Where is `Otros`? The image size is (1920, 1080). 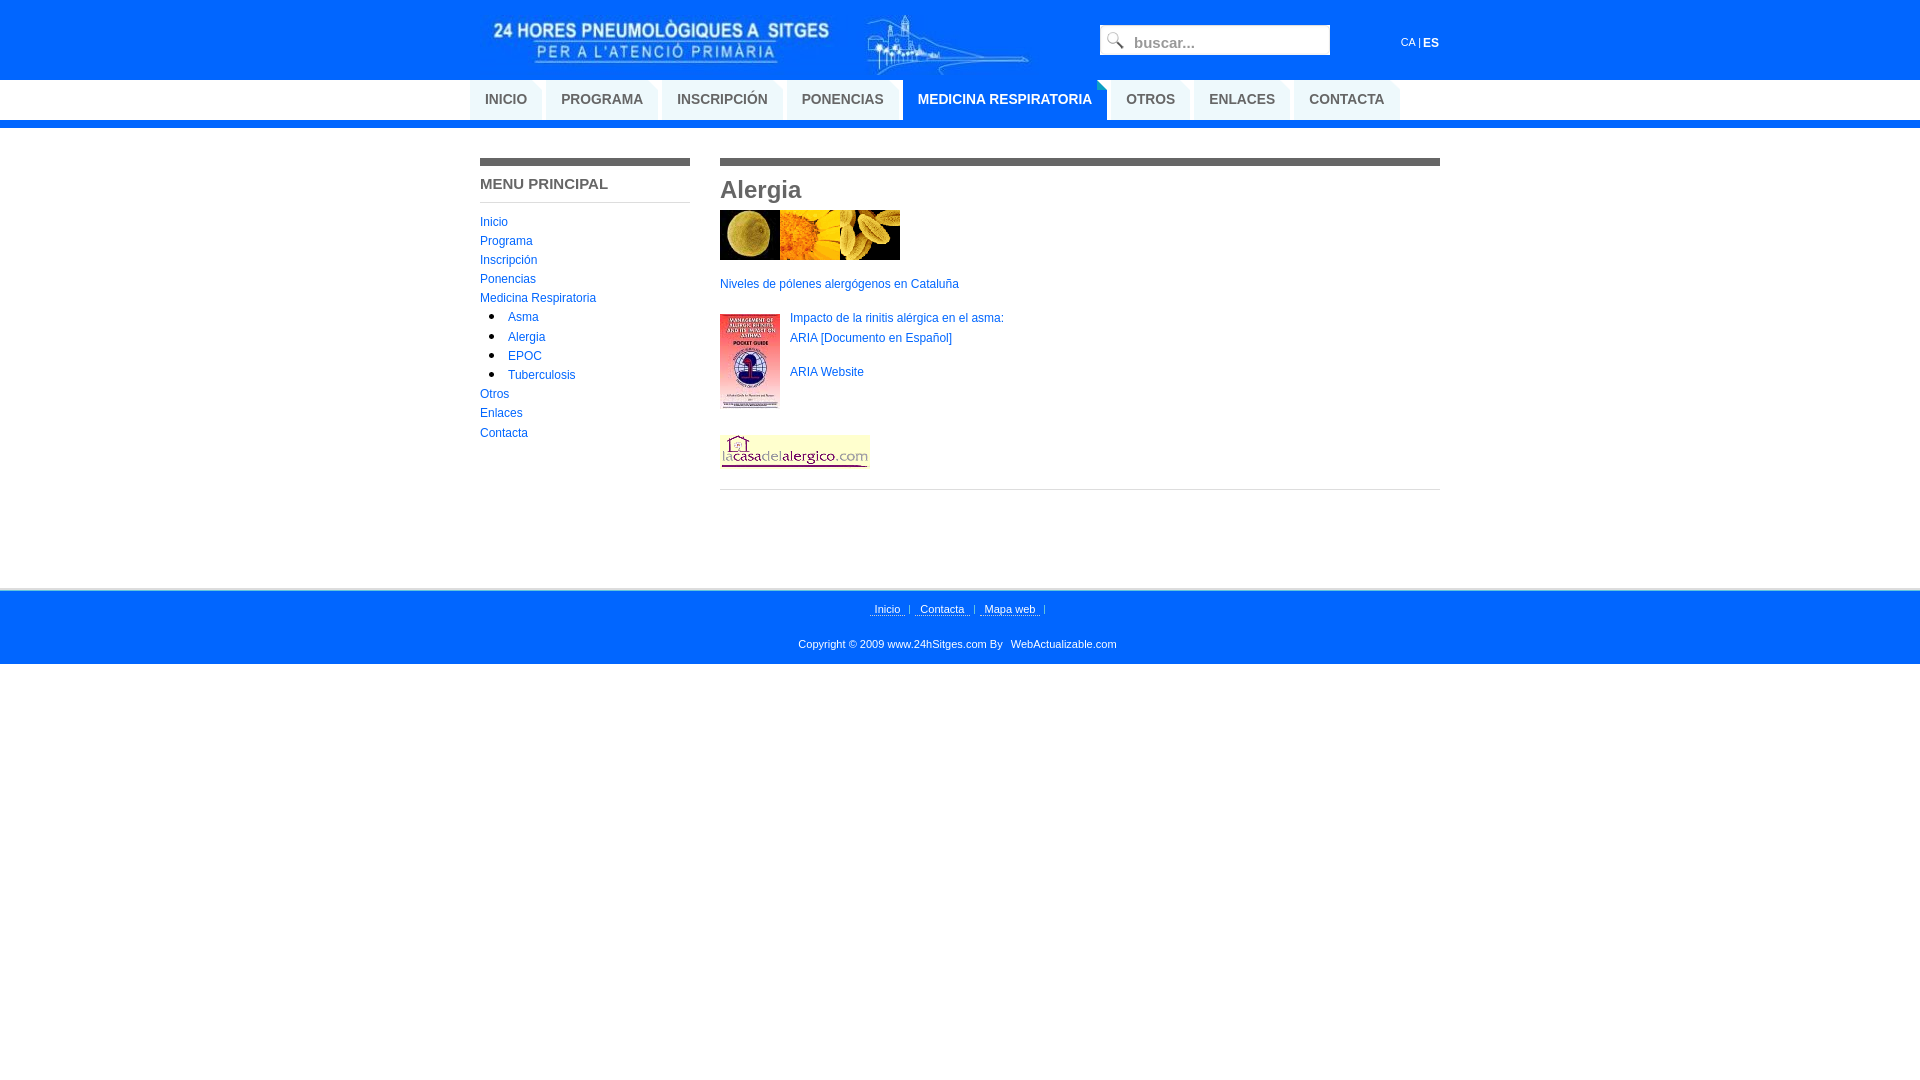
Otros is located at coordinates (494, 394).